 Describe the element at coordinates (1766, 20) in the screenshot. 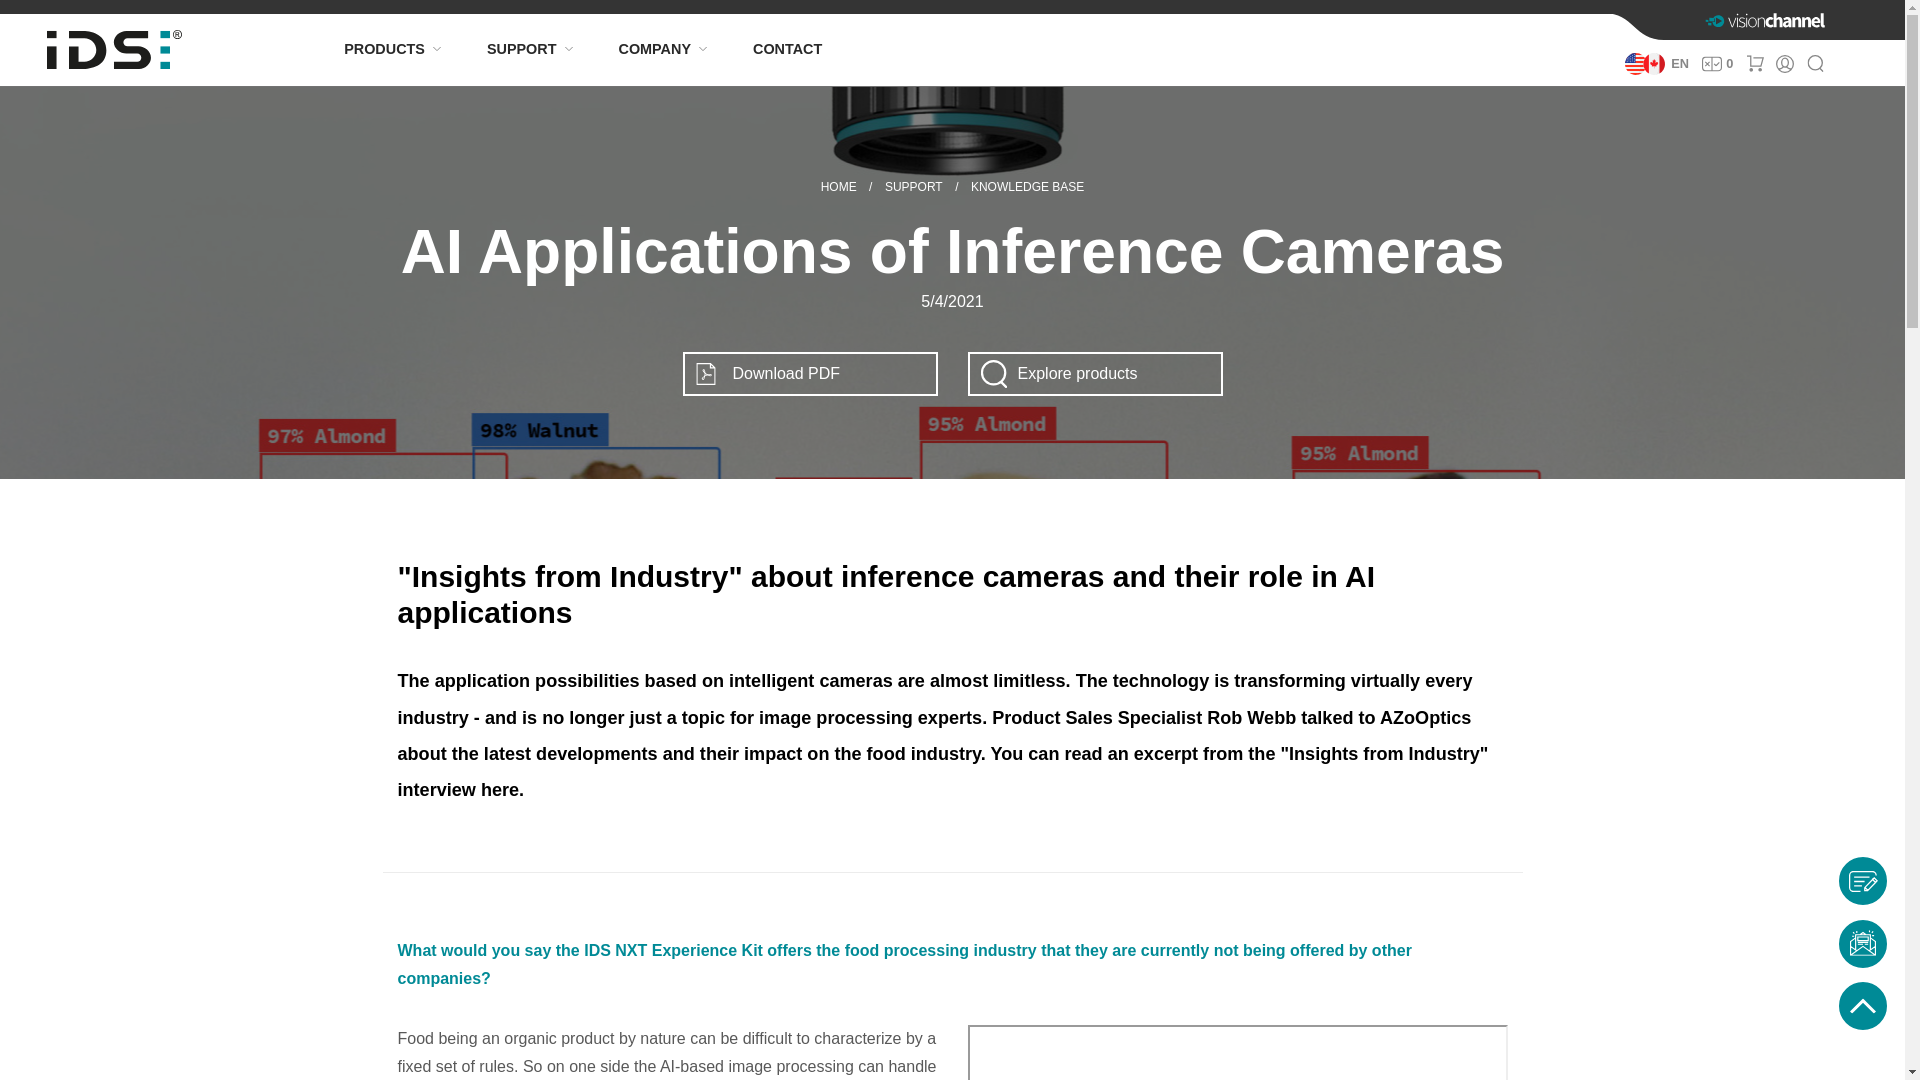

I see `IDS Vision Channel` at that location.